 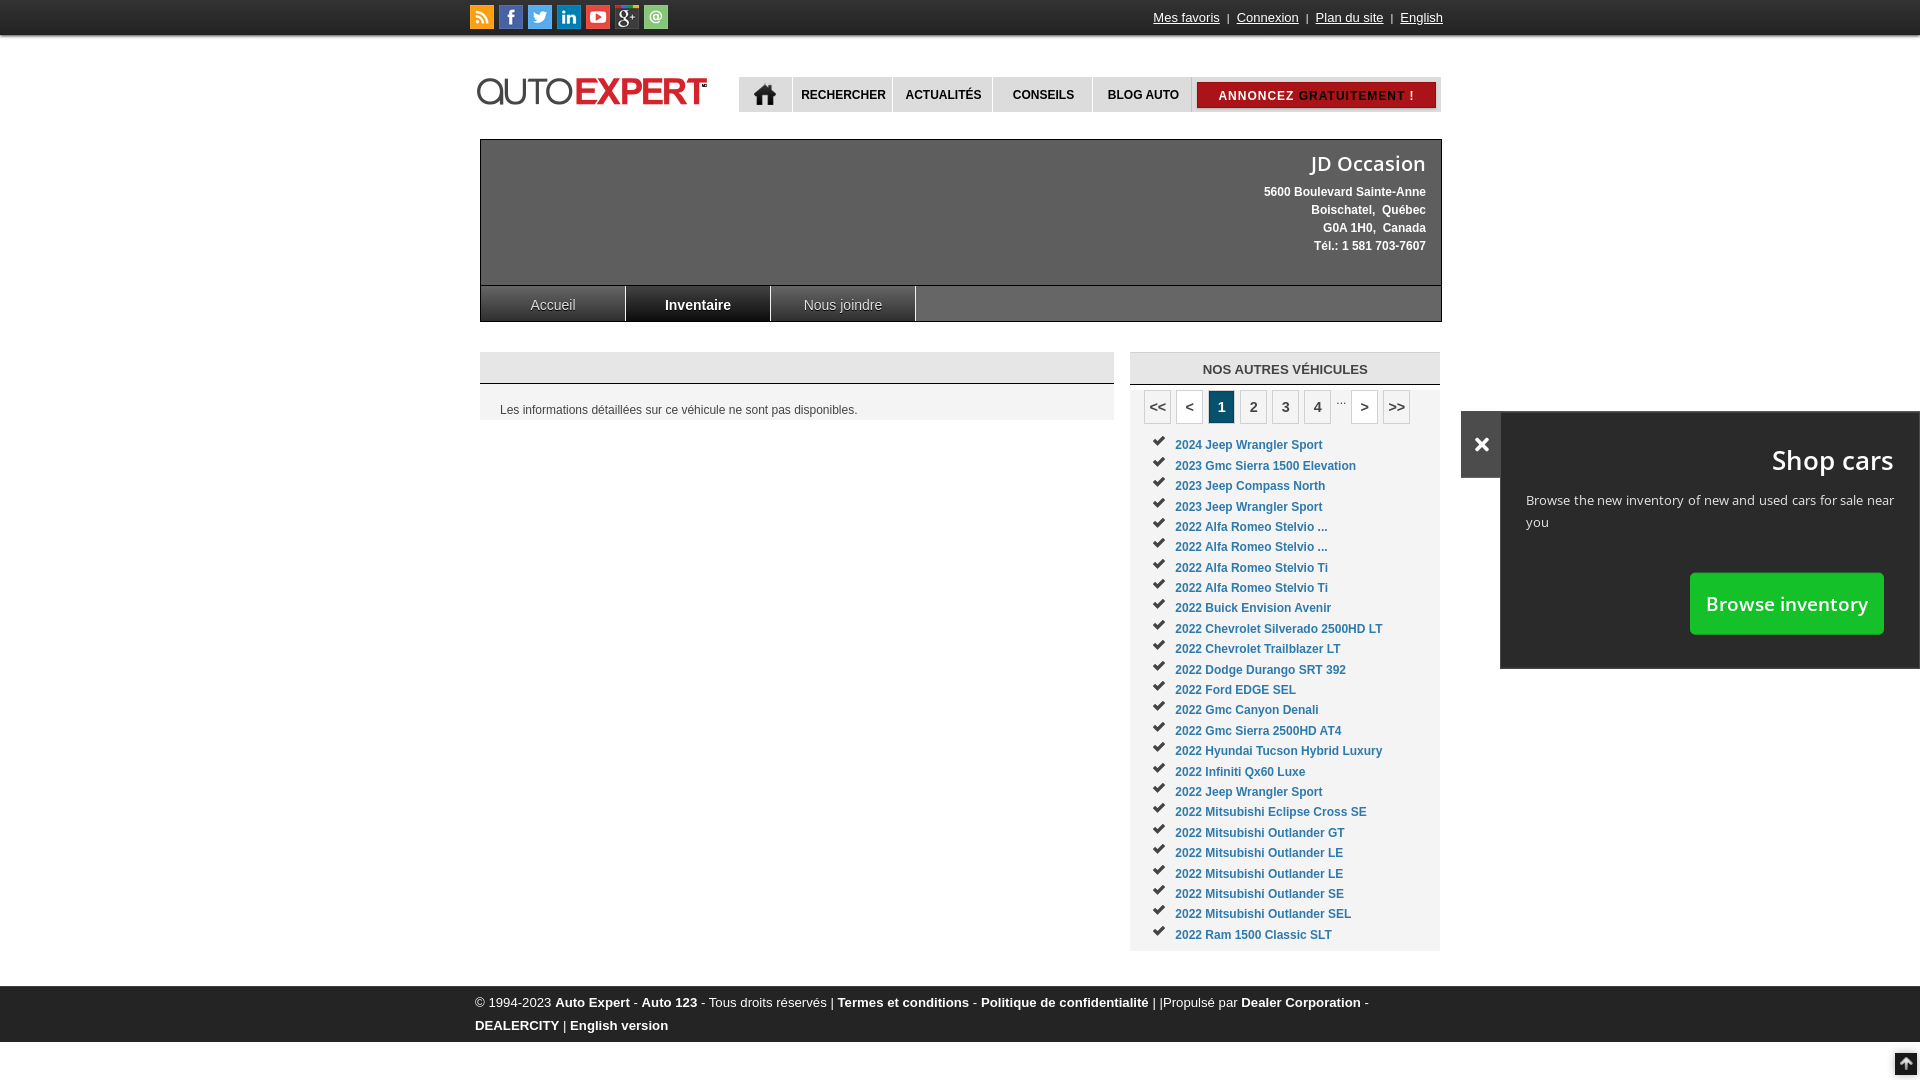 What do you see at coordinates (1286, 407) in the screenshot?
I see `3` at bounding box center [1286, 407].